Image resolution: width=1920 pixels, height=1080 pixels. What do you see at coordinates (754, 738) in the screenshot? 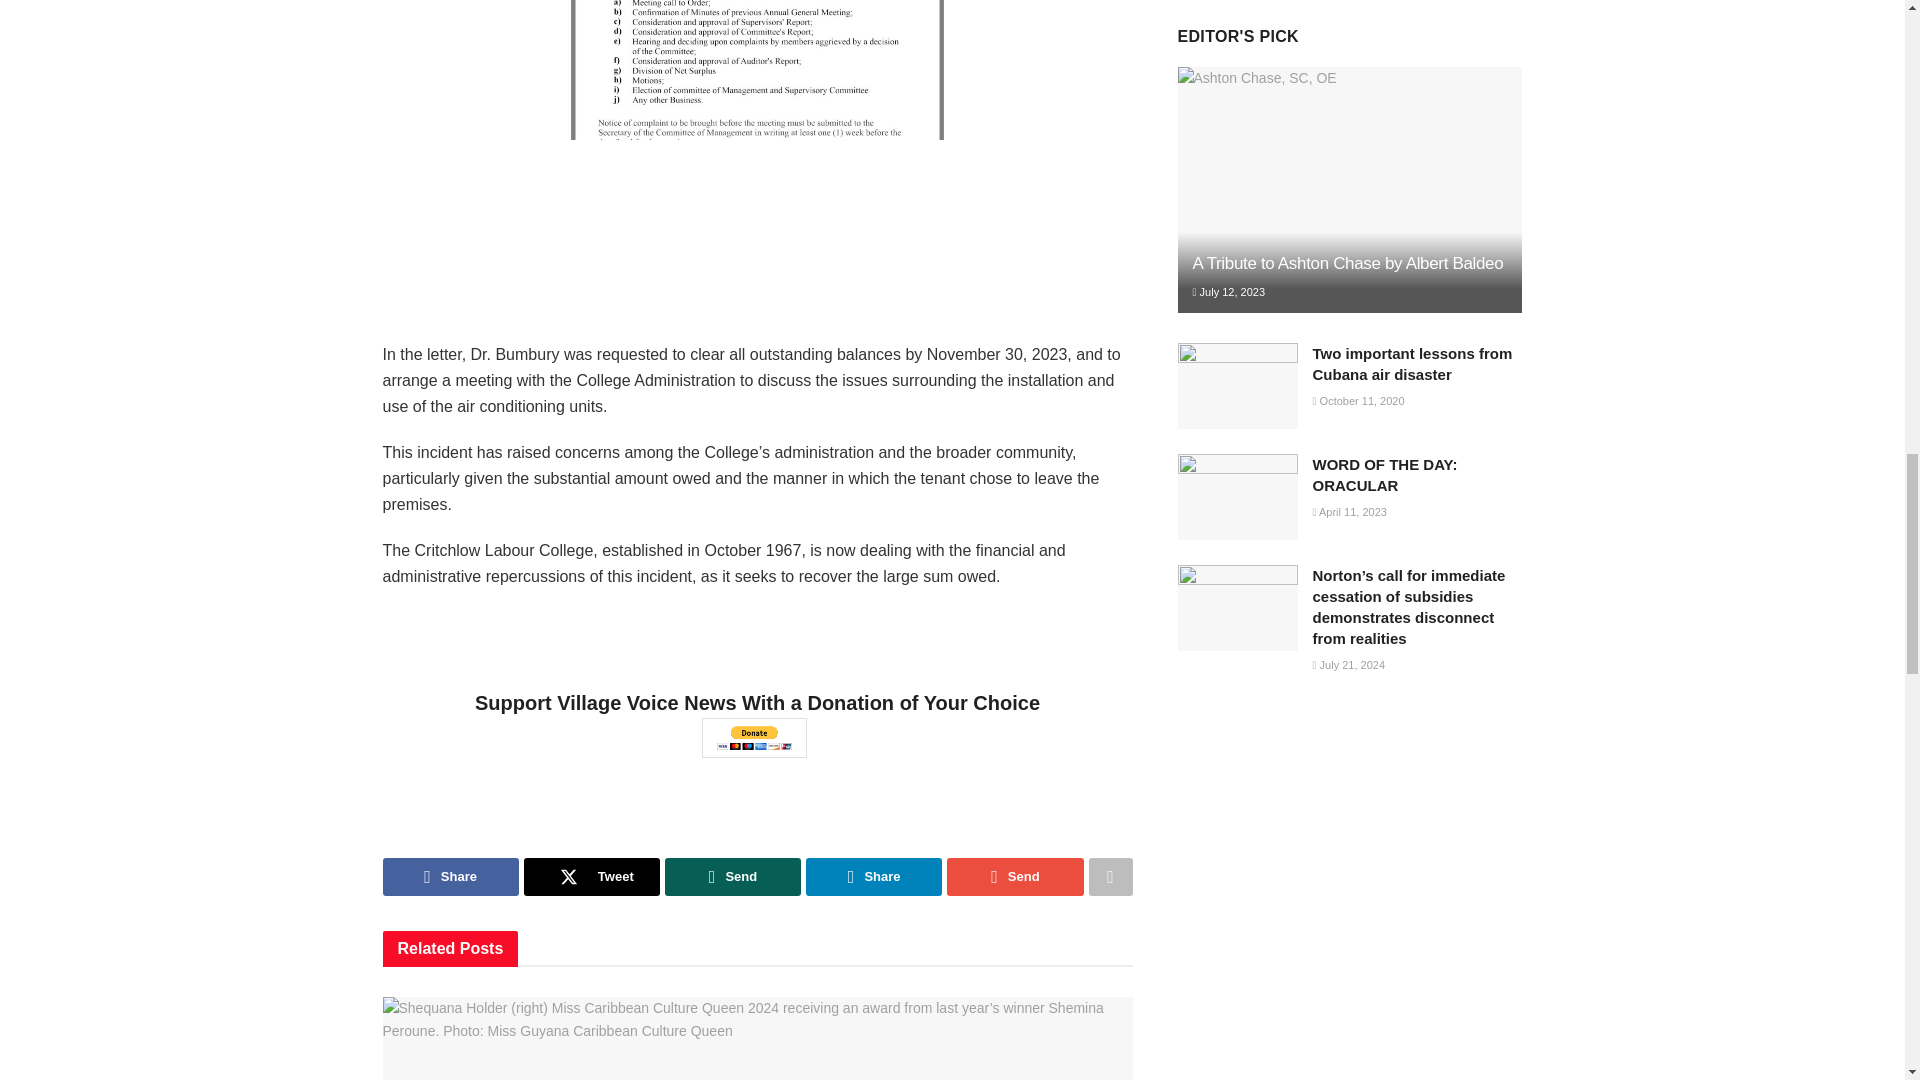
I see `PayPal - The safer, easier way to pay online!` at bounding box center [754, 738].